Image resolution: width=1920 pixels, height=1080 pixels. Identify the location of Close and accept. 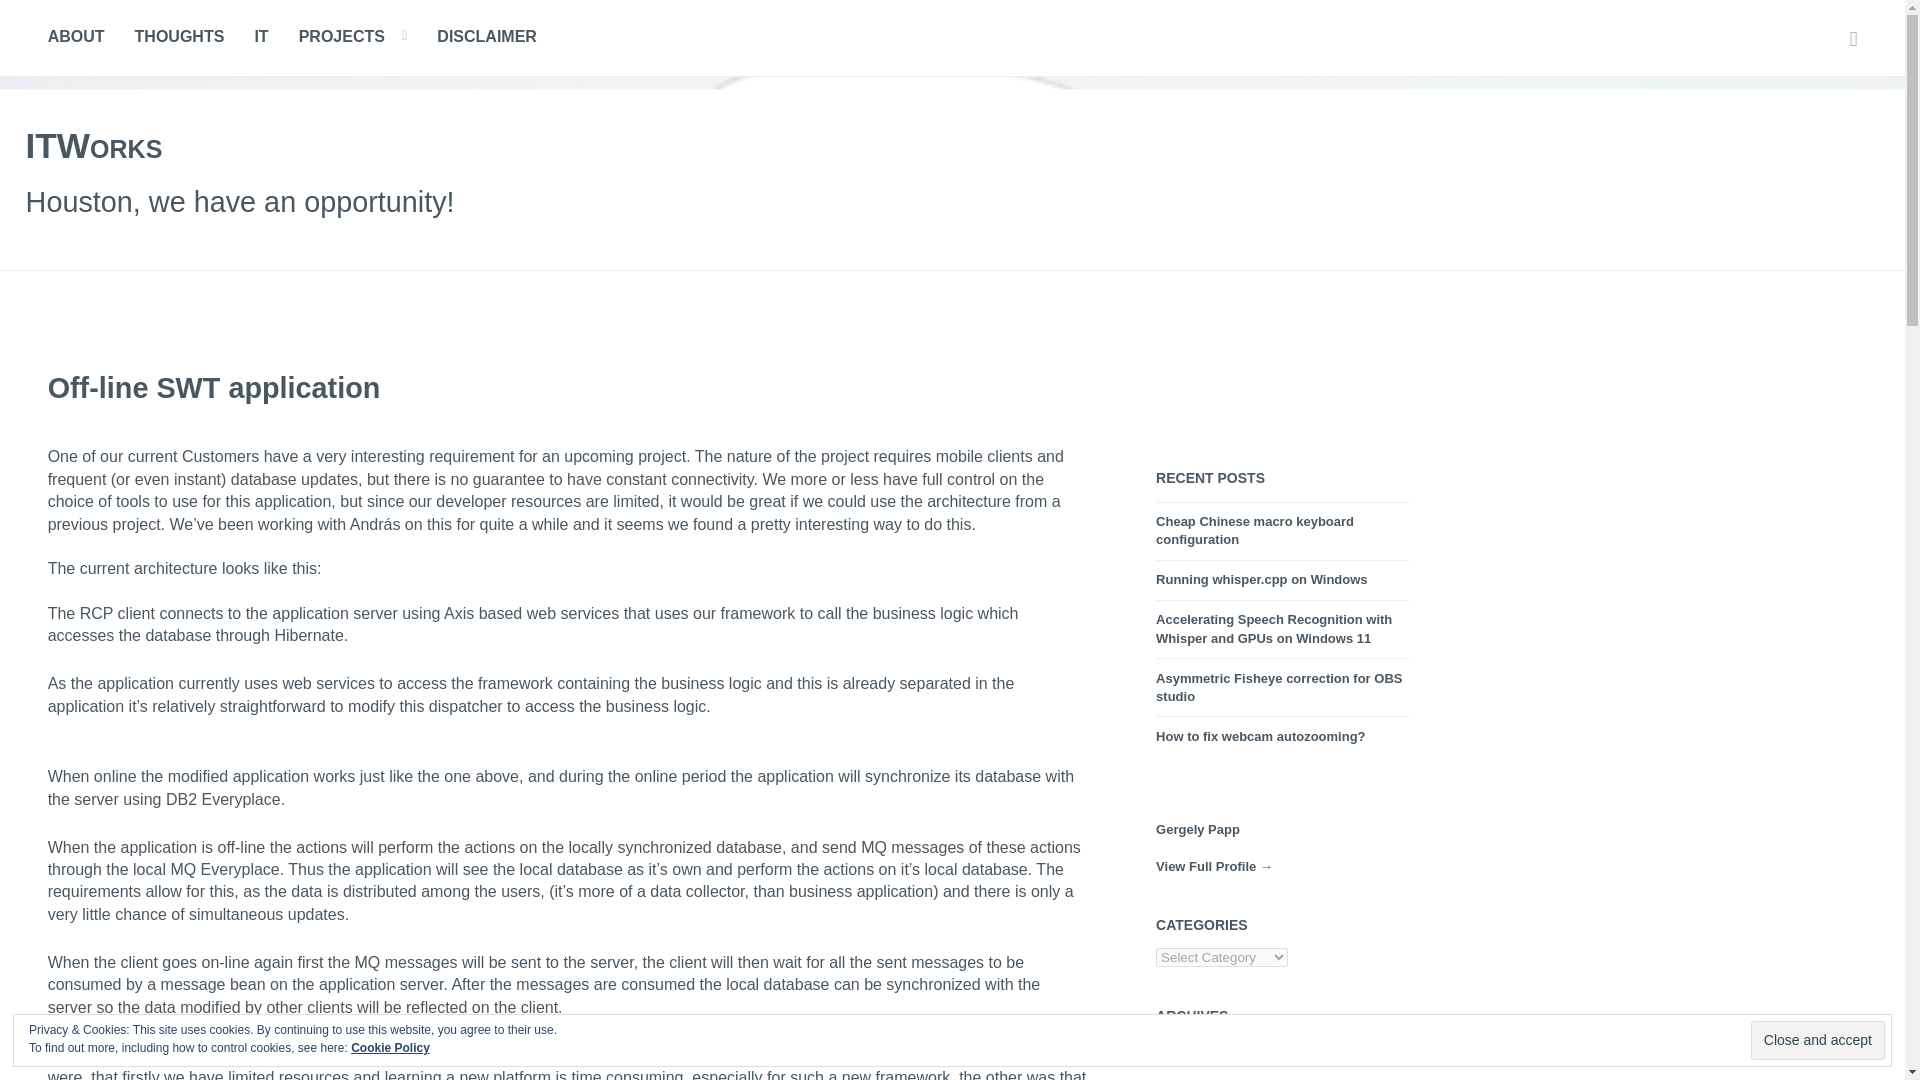
(1818, 1040).